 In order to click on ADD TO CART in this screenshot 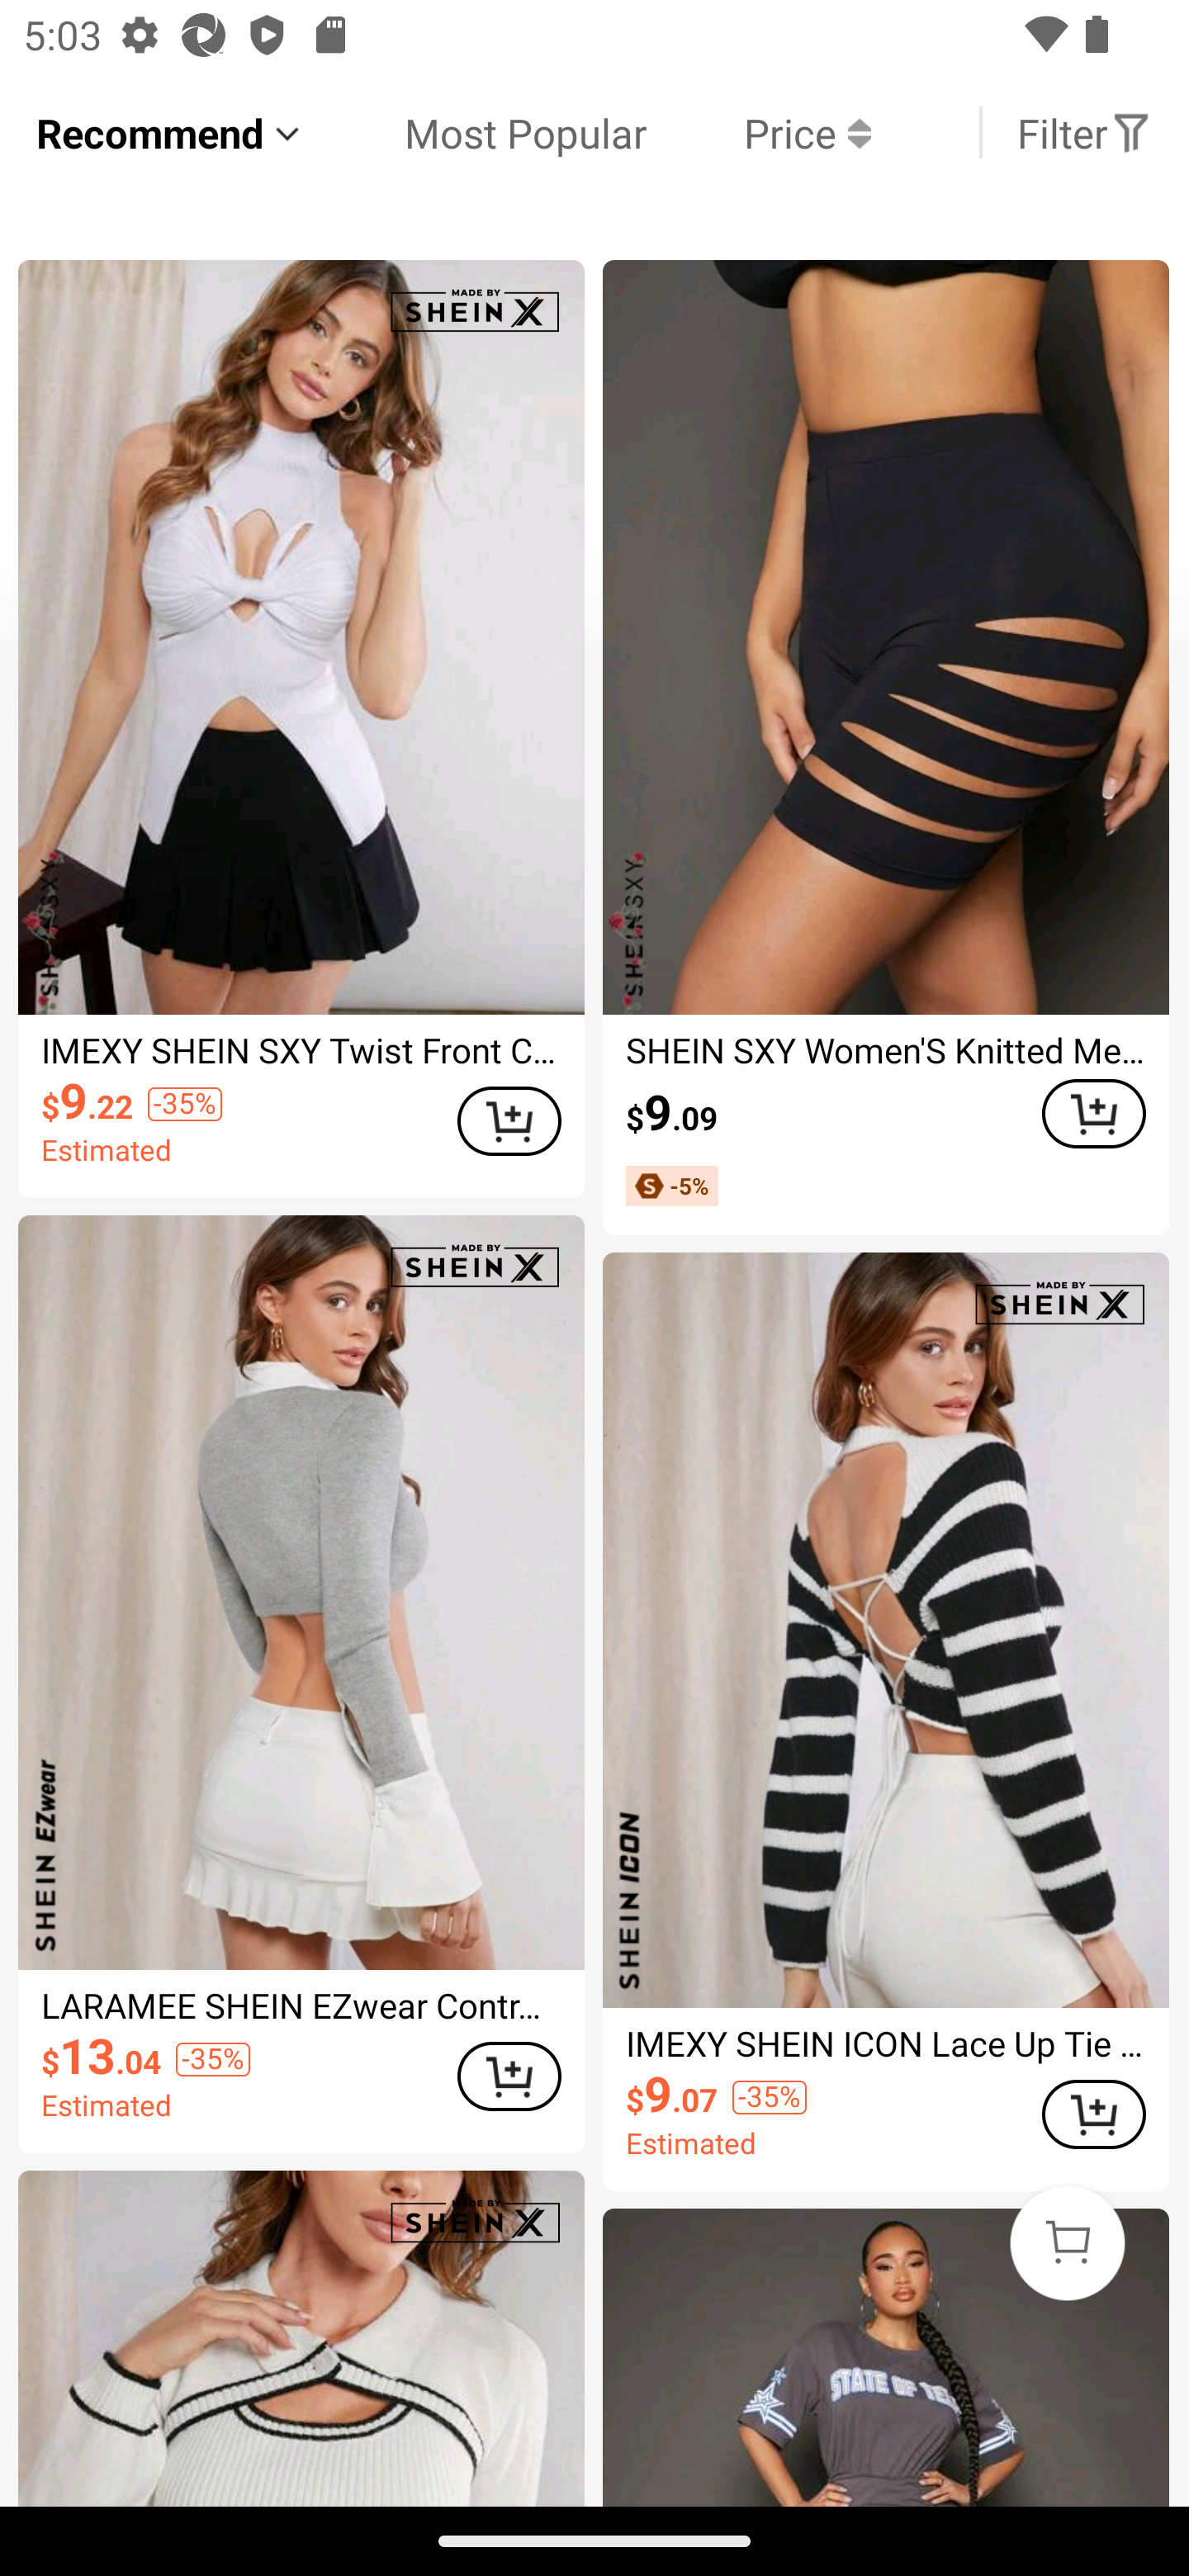, I will do `click(509, 1121)`.